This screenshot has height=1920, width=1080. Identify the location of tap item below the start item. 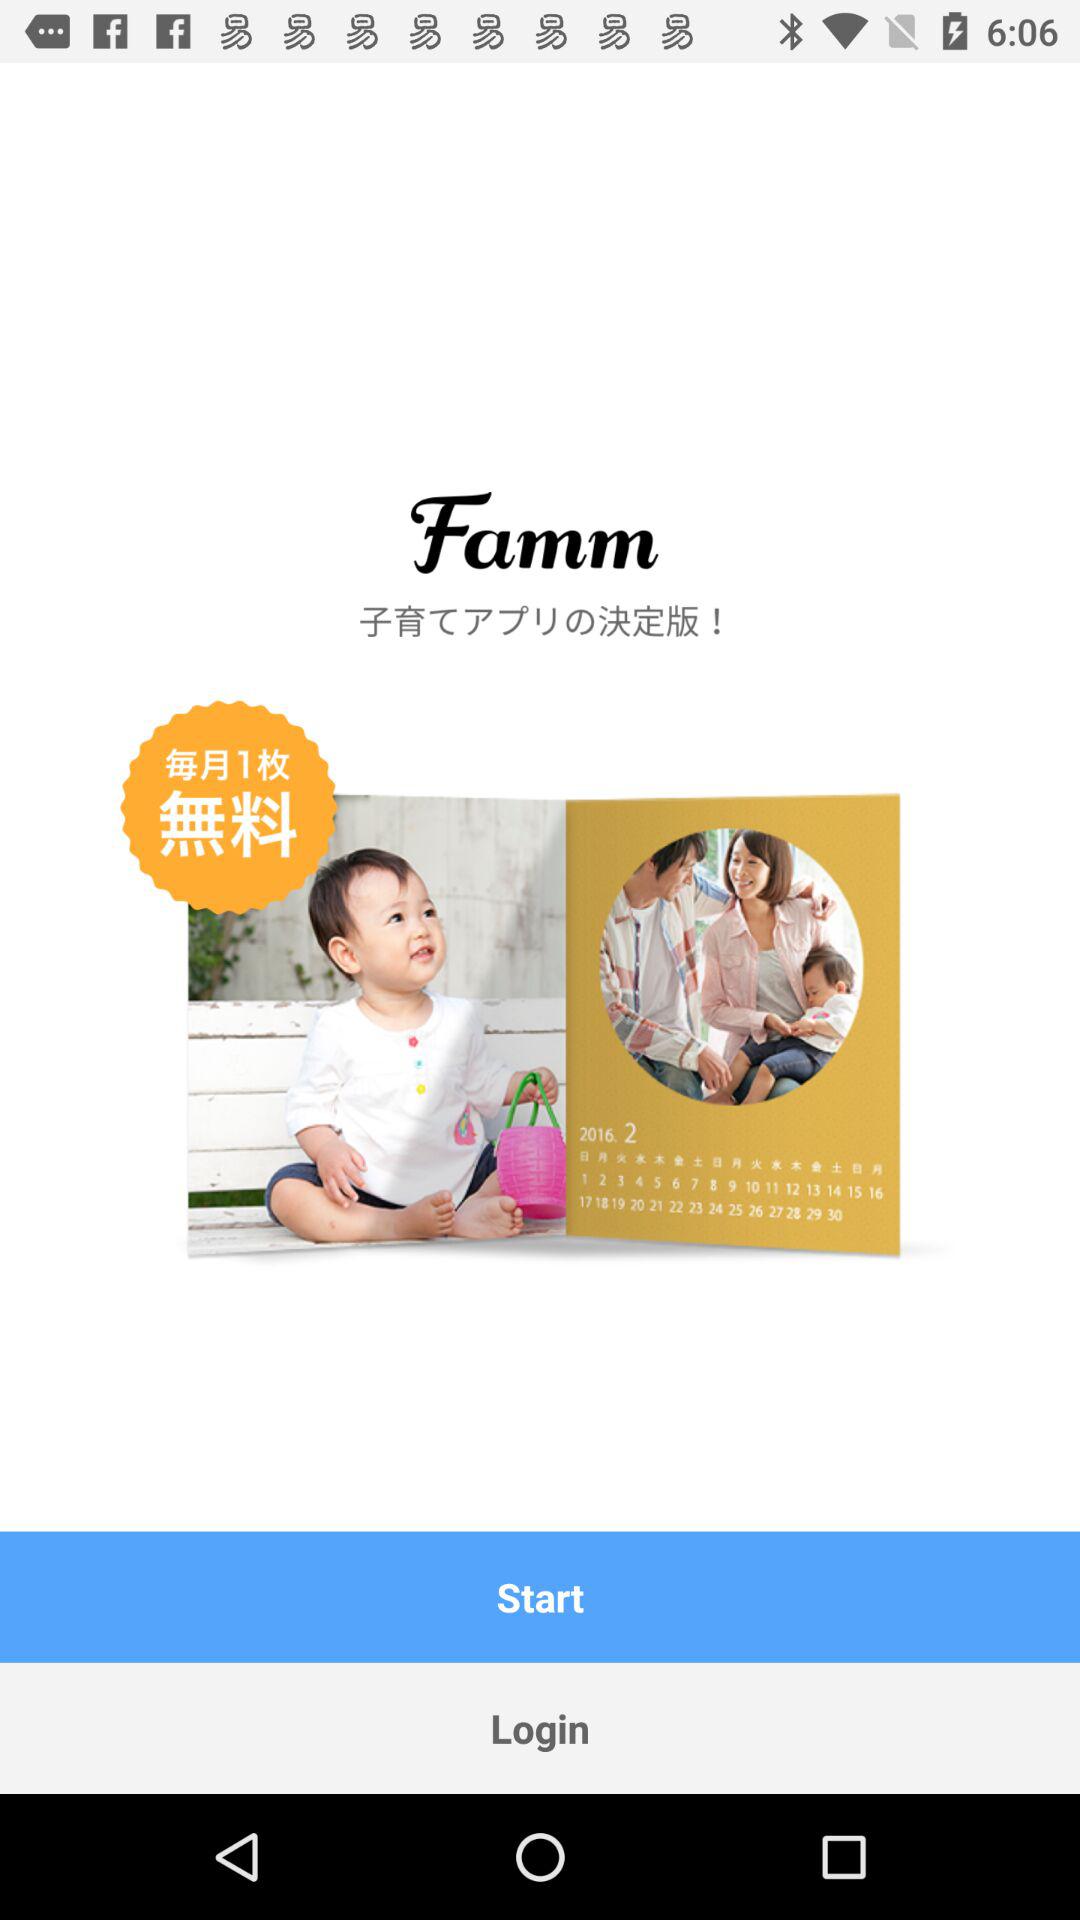
(540, 1728).